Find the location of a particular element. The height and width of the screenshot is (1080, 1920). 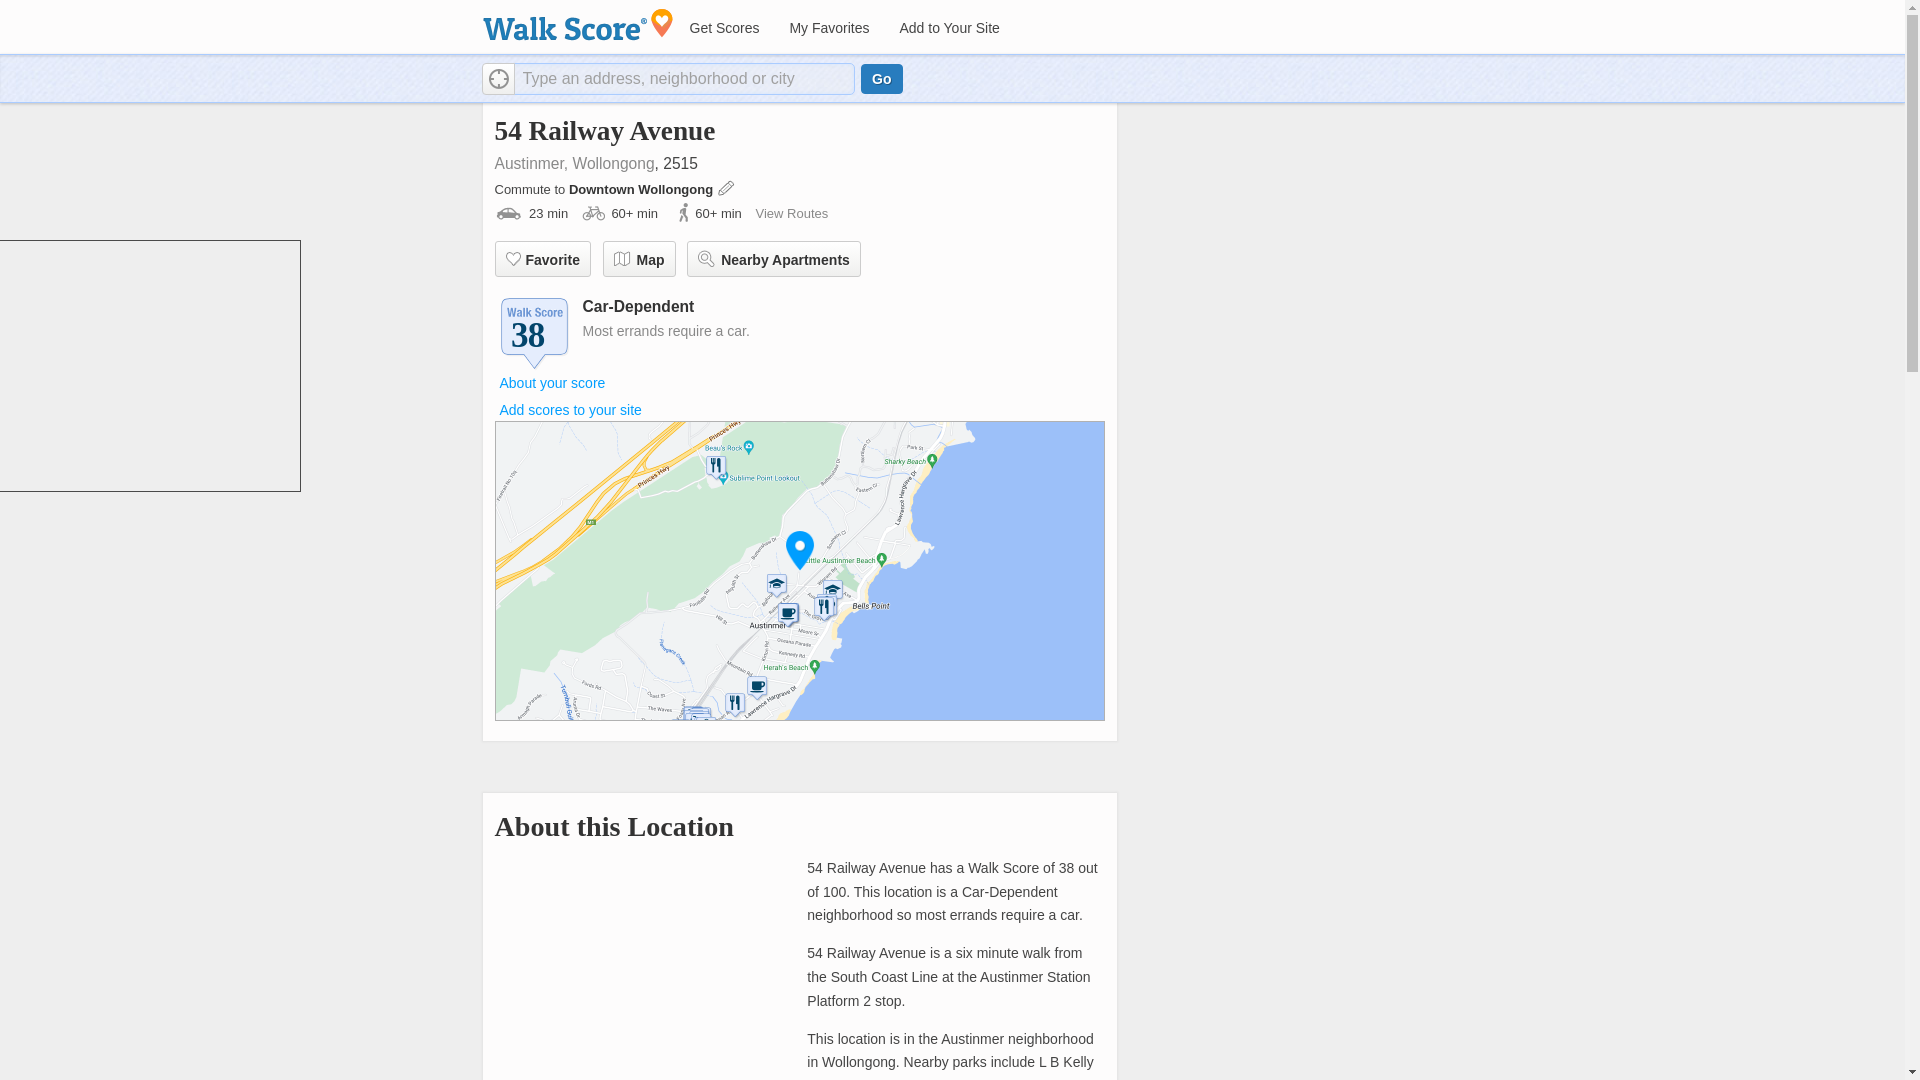

Go is located at coordinates (881, 78).